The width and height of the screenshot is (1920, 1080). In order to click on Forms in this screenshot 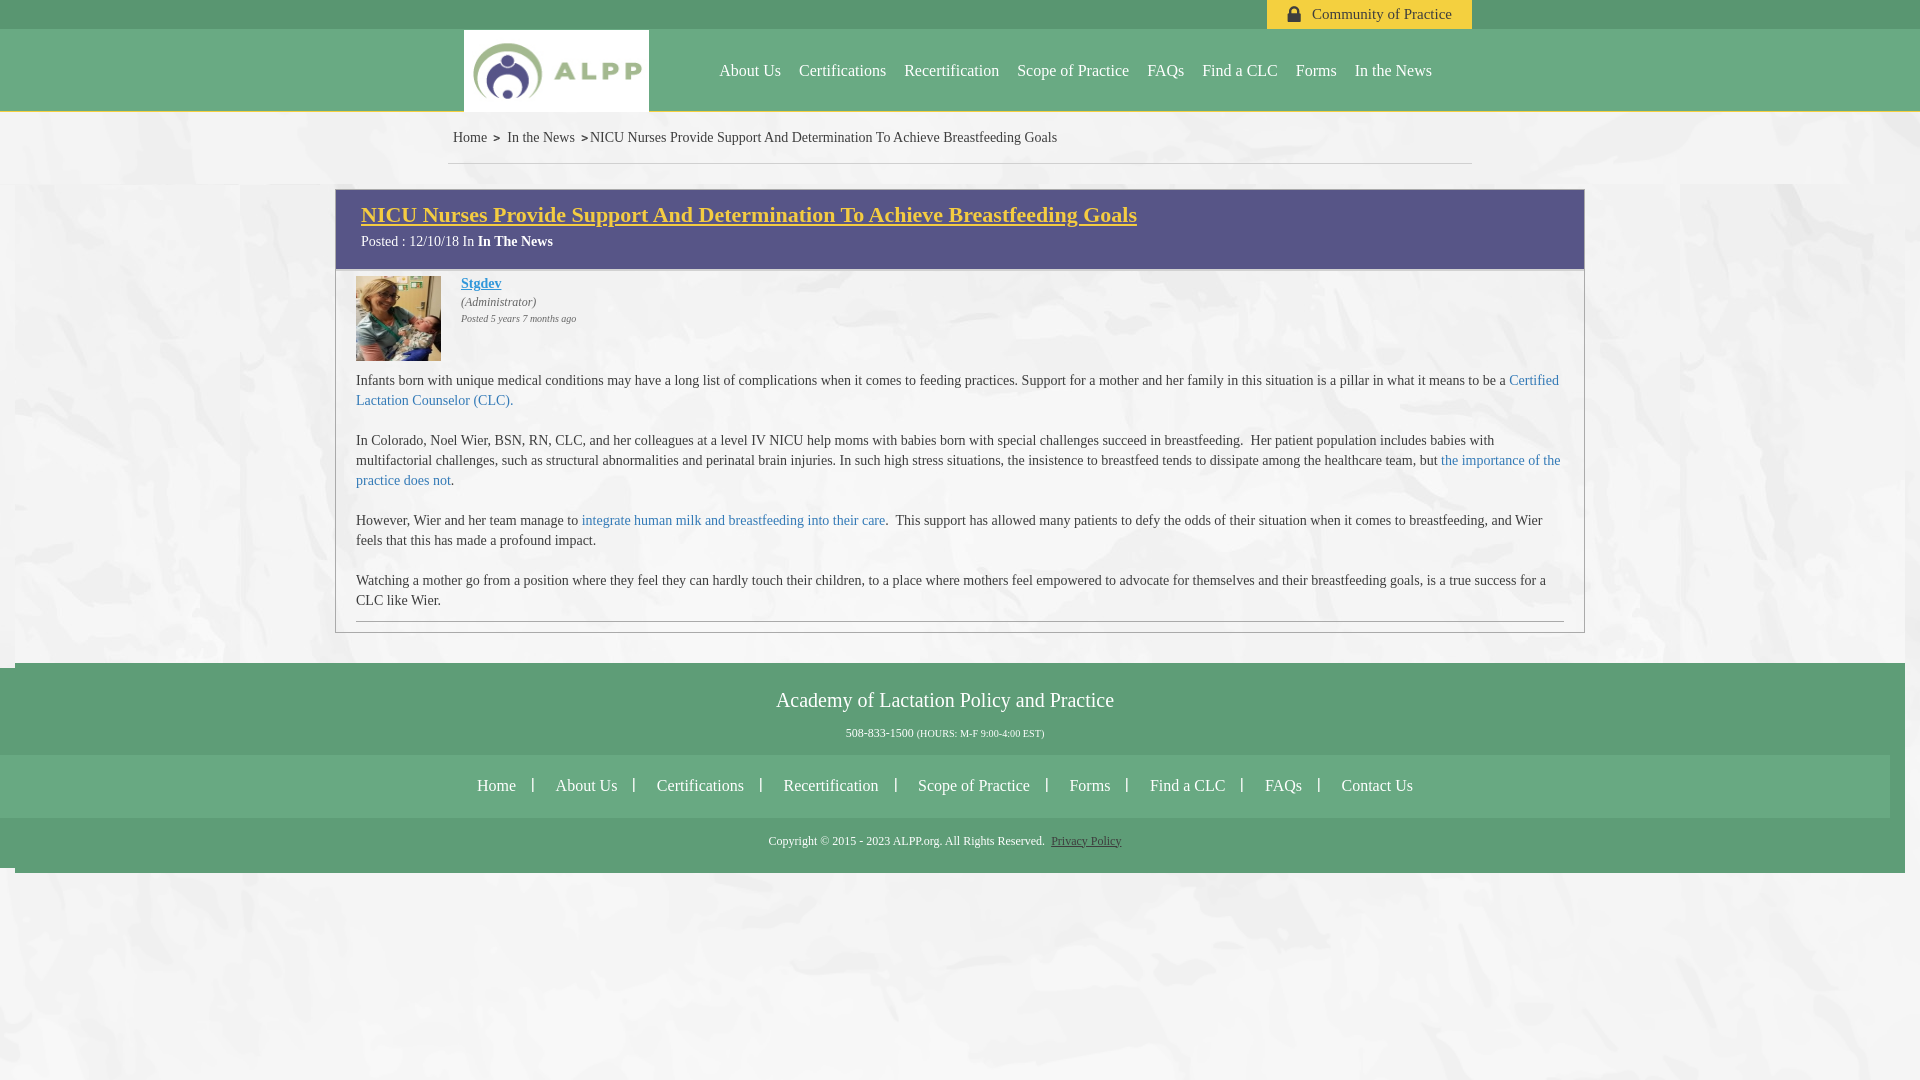, I will do `click(1316, 70)`.